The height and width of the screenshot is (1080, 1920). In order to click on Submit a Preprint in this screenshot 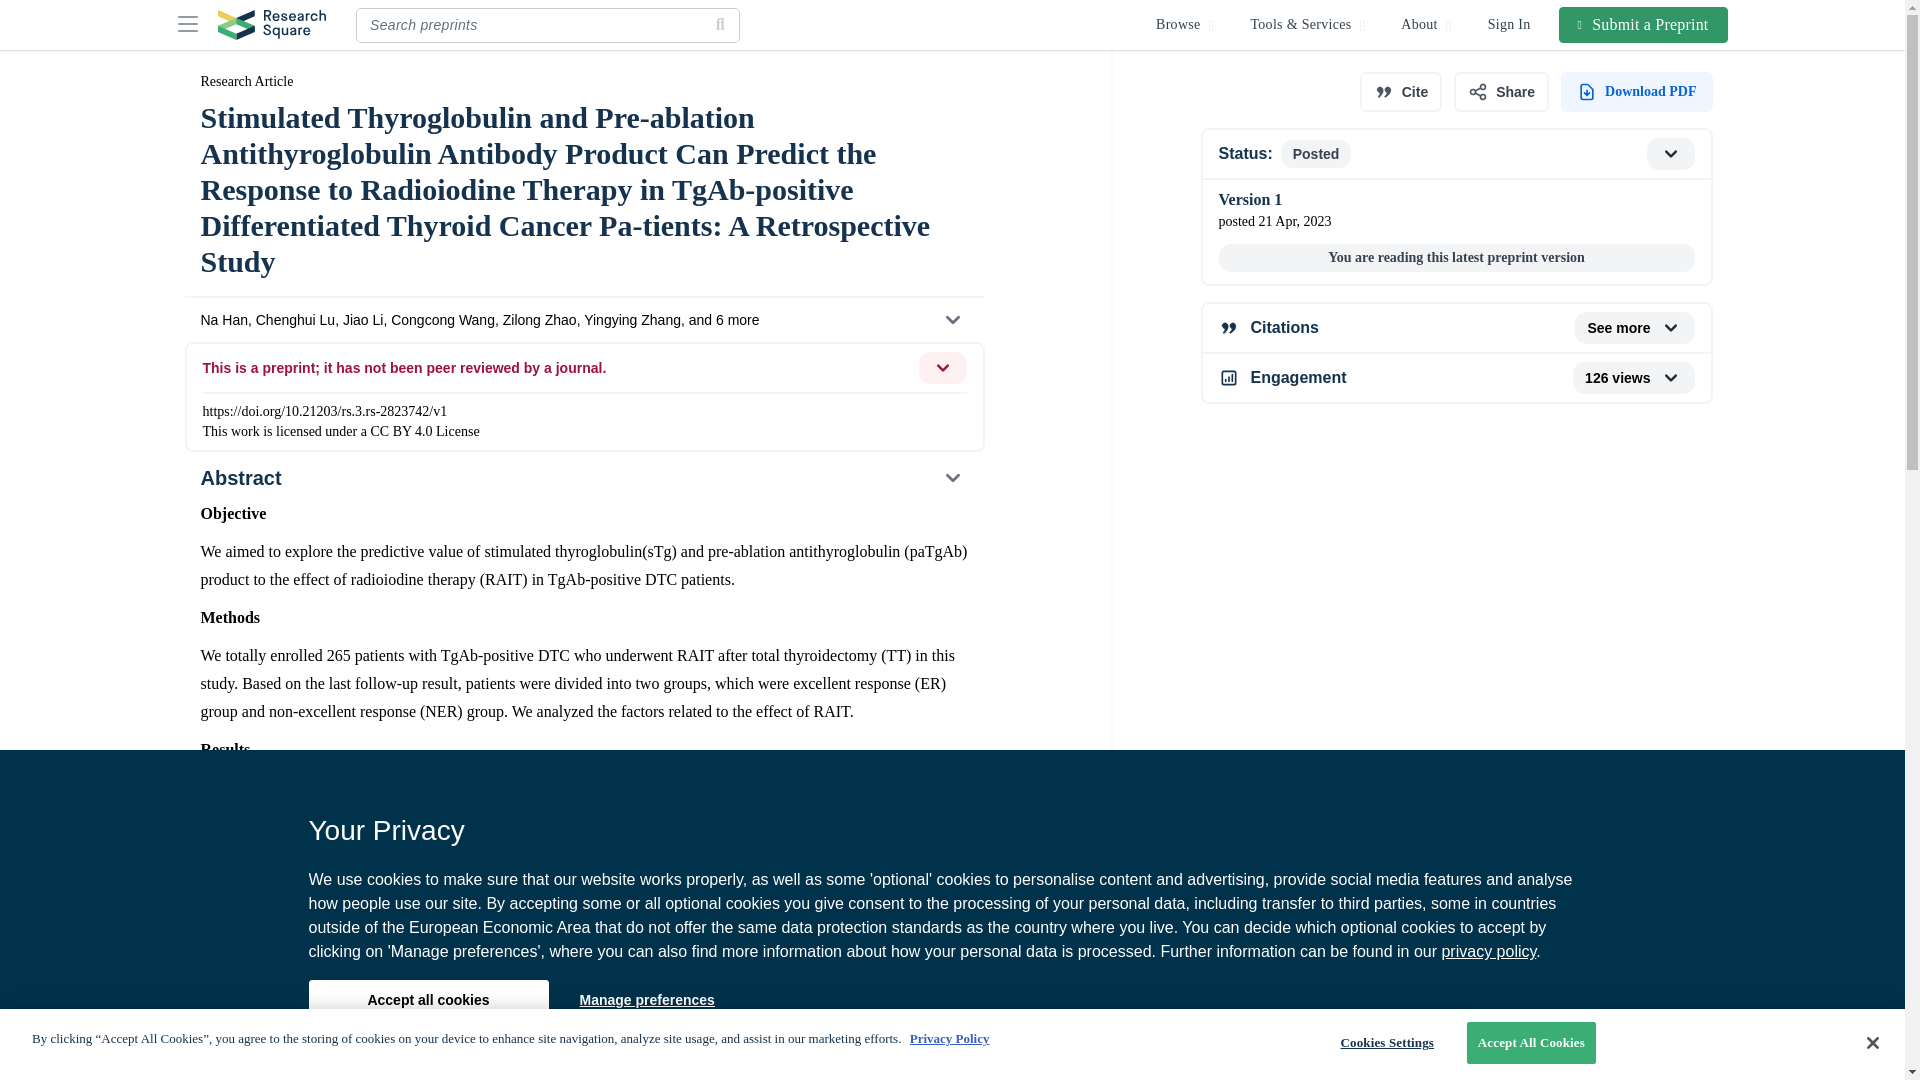, I will do `click(1644, 24)`.